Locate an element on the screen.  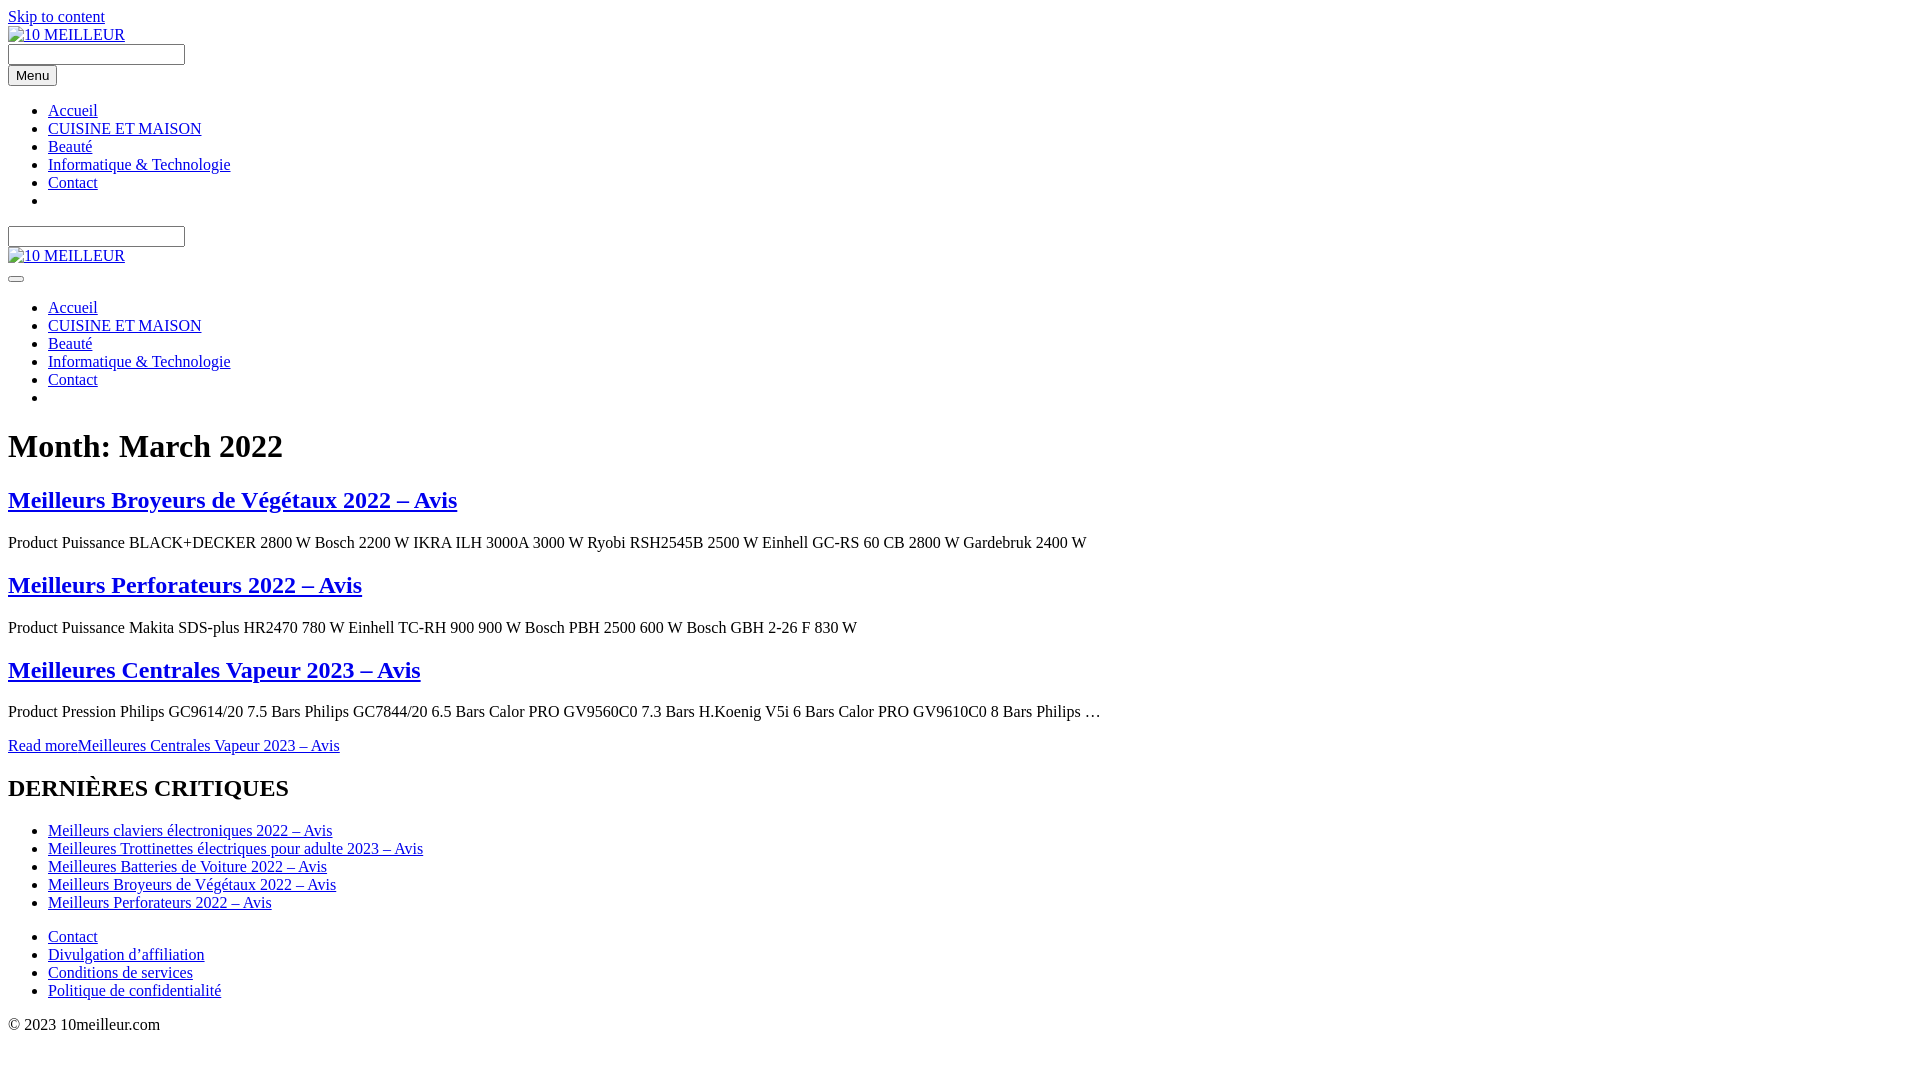
Contact is located at coordinates (73, 380).